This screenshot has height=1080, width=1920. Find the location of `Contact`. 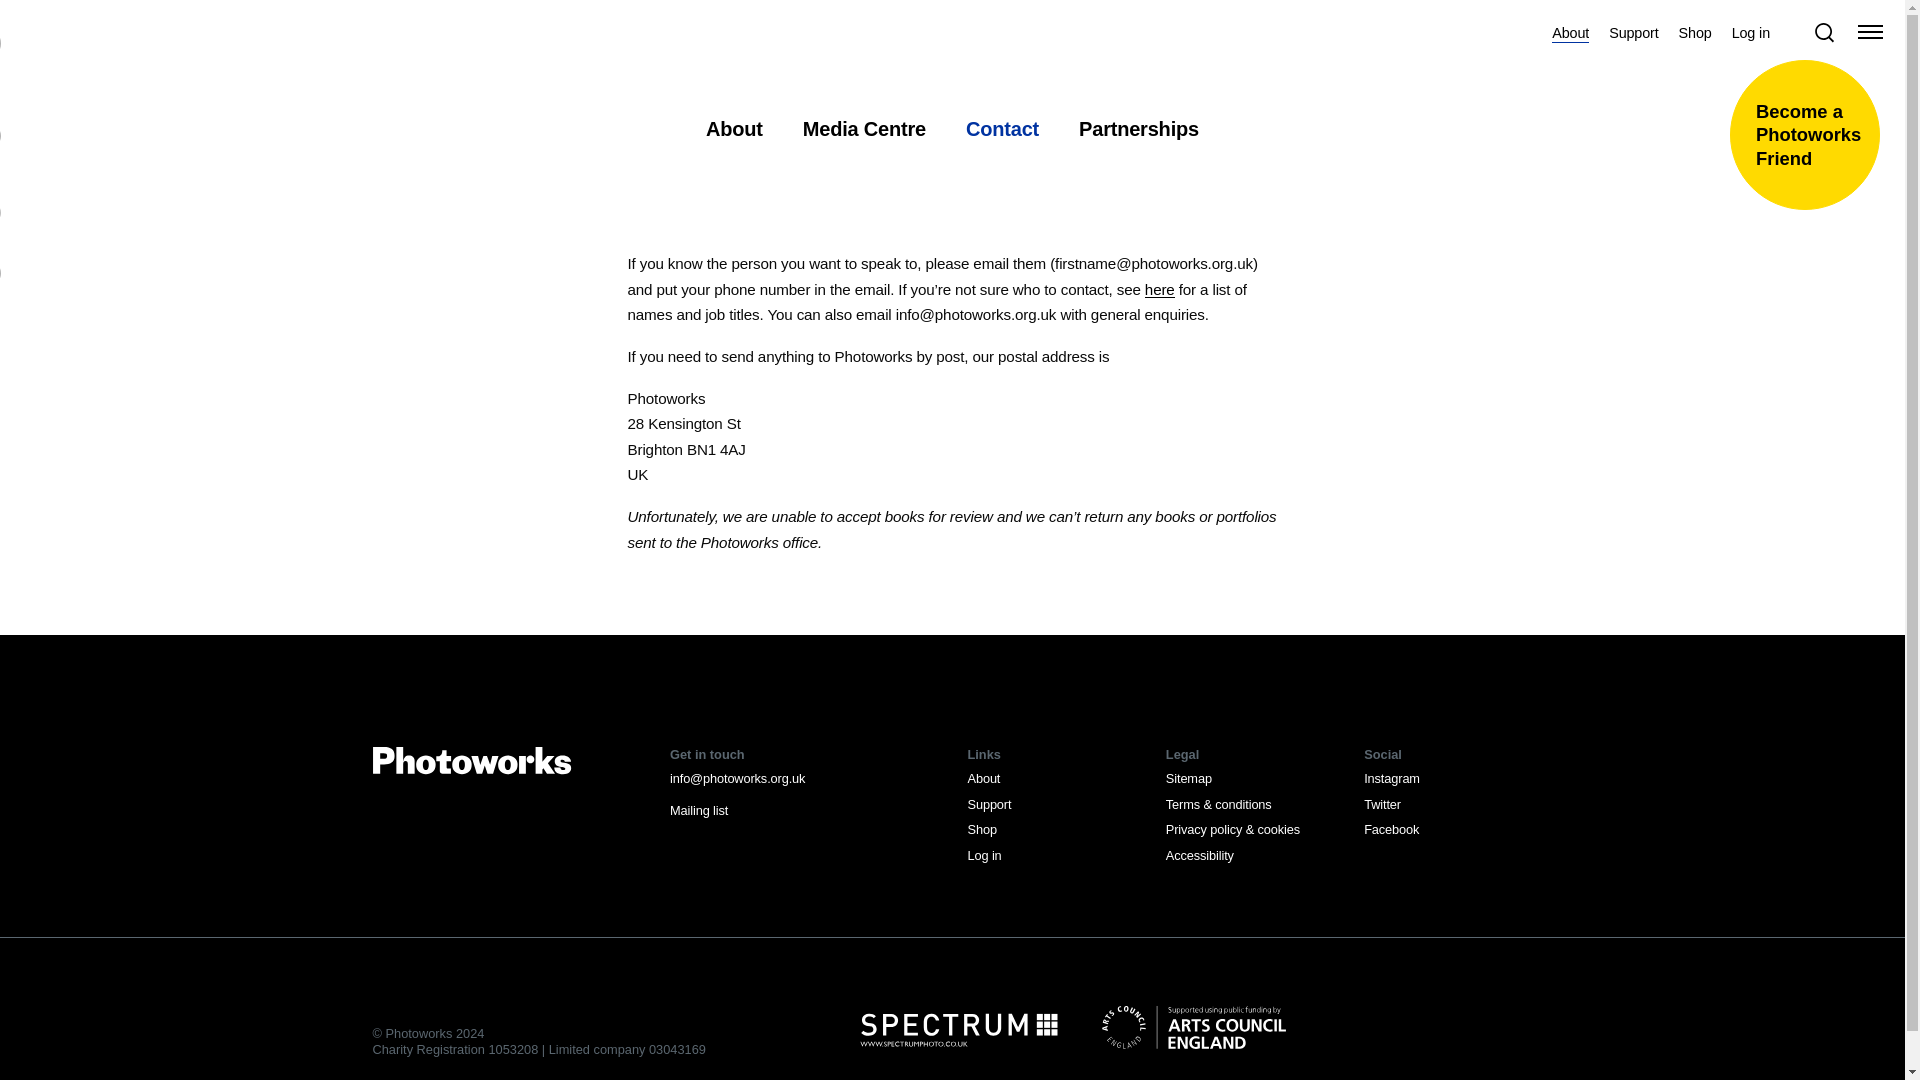

Contact is located at coordinates (1002, 129).